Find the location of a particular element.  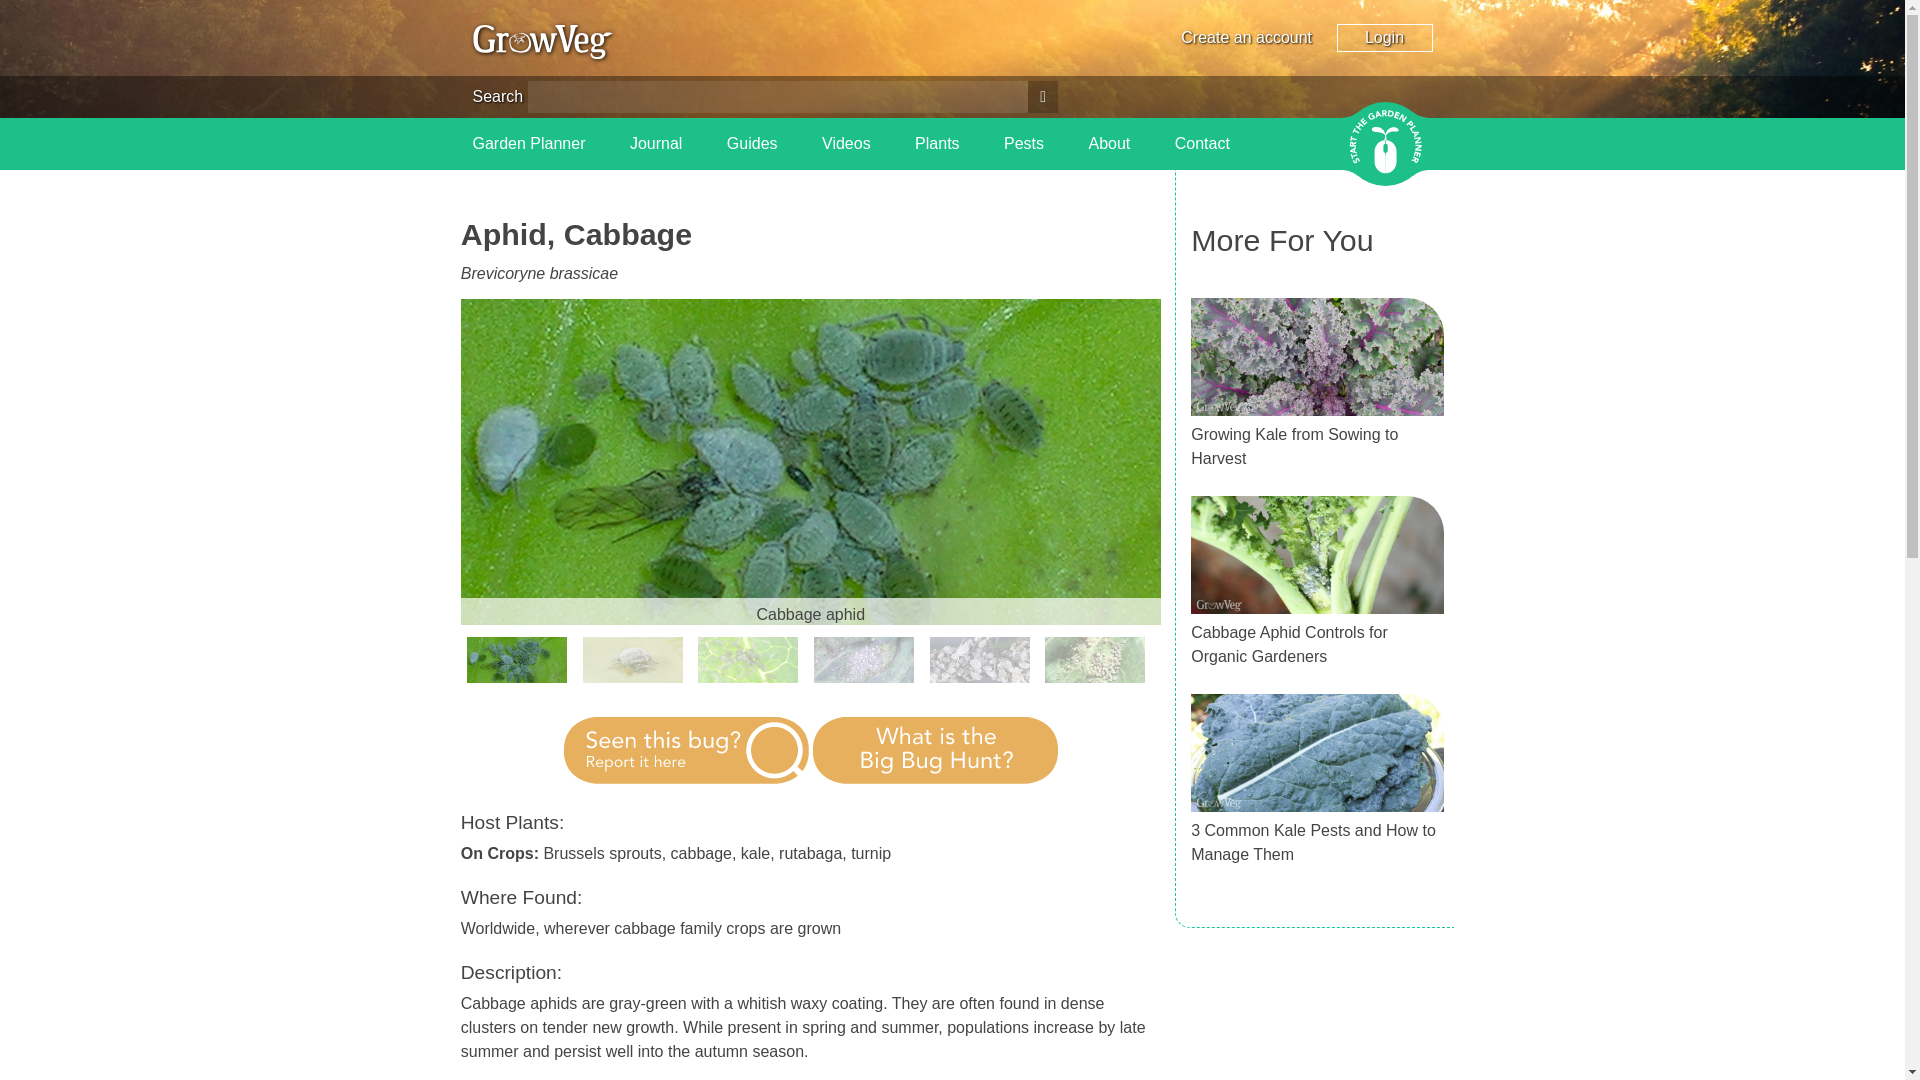

Garden Planner is located at coordinates (528, 143).